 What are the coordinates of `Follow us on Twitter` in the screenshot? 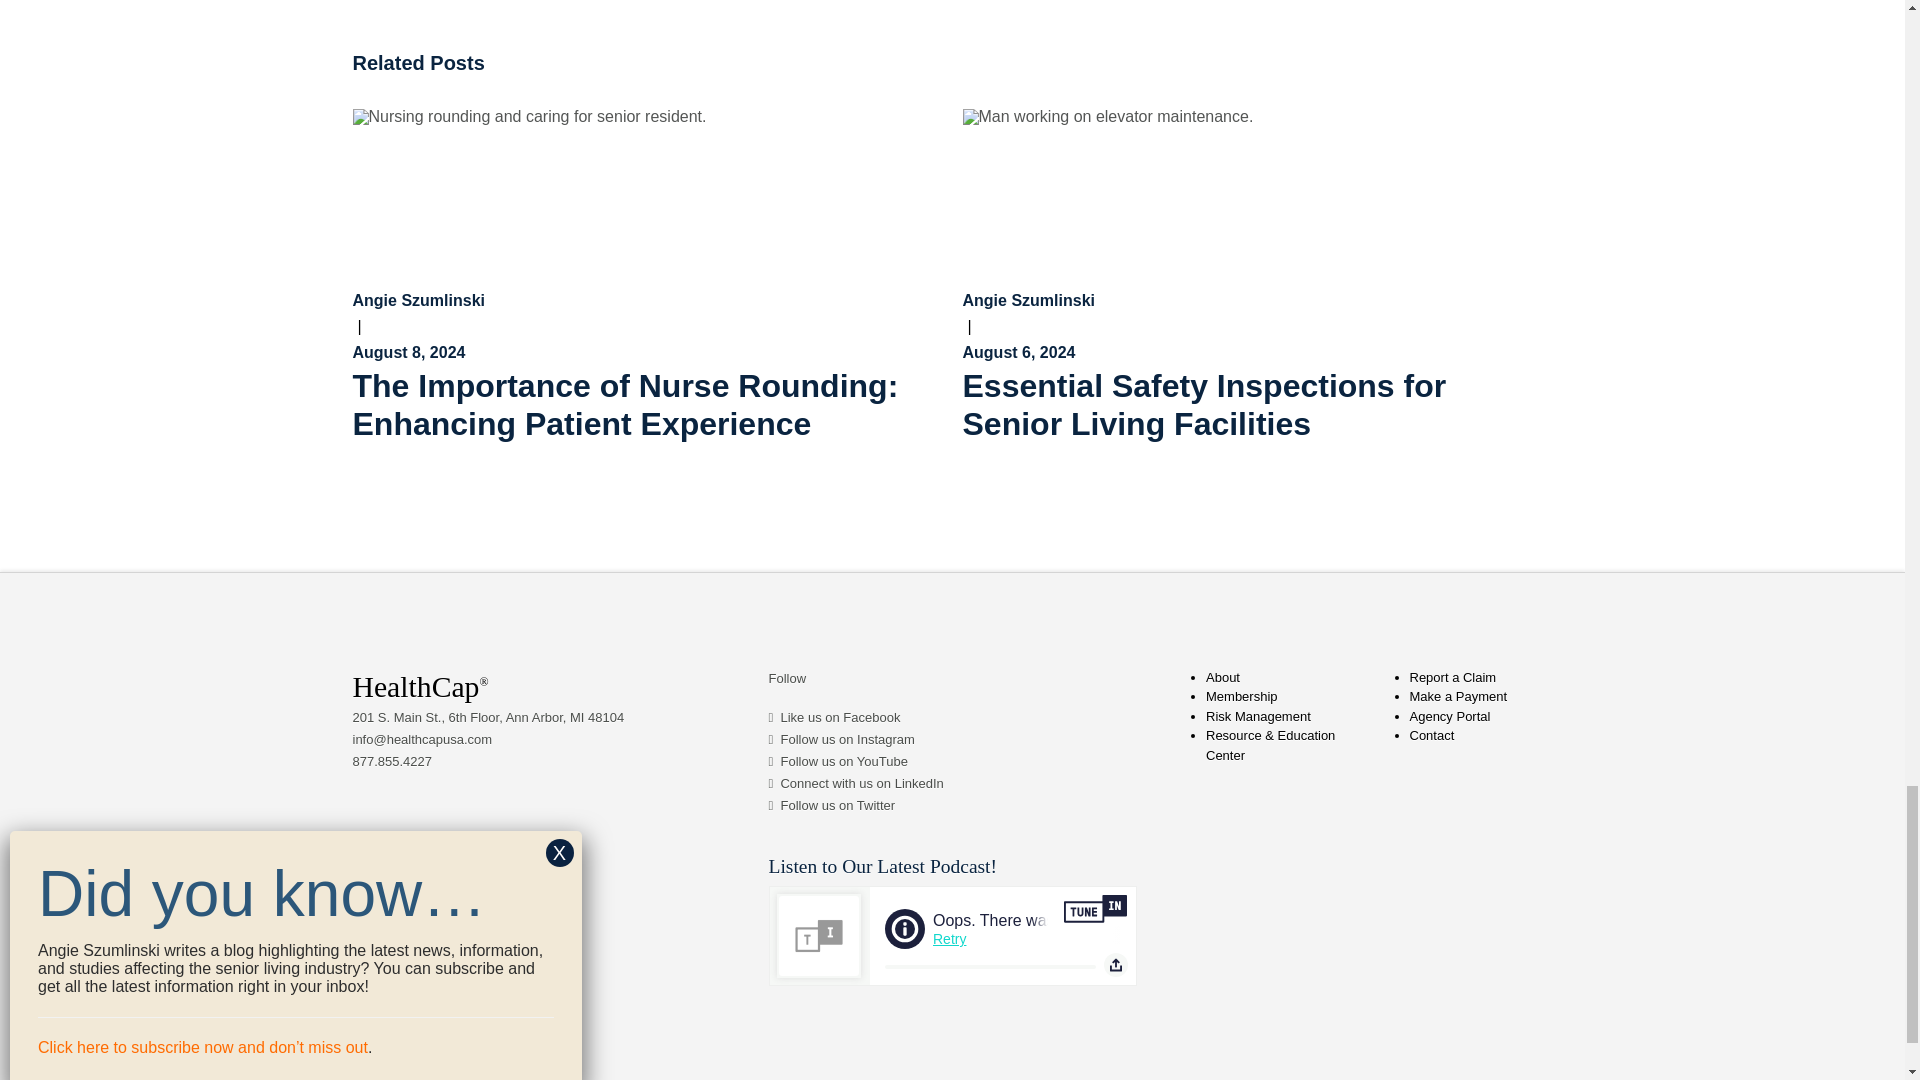 It's located at (836, 806).